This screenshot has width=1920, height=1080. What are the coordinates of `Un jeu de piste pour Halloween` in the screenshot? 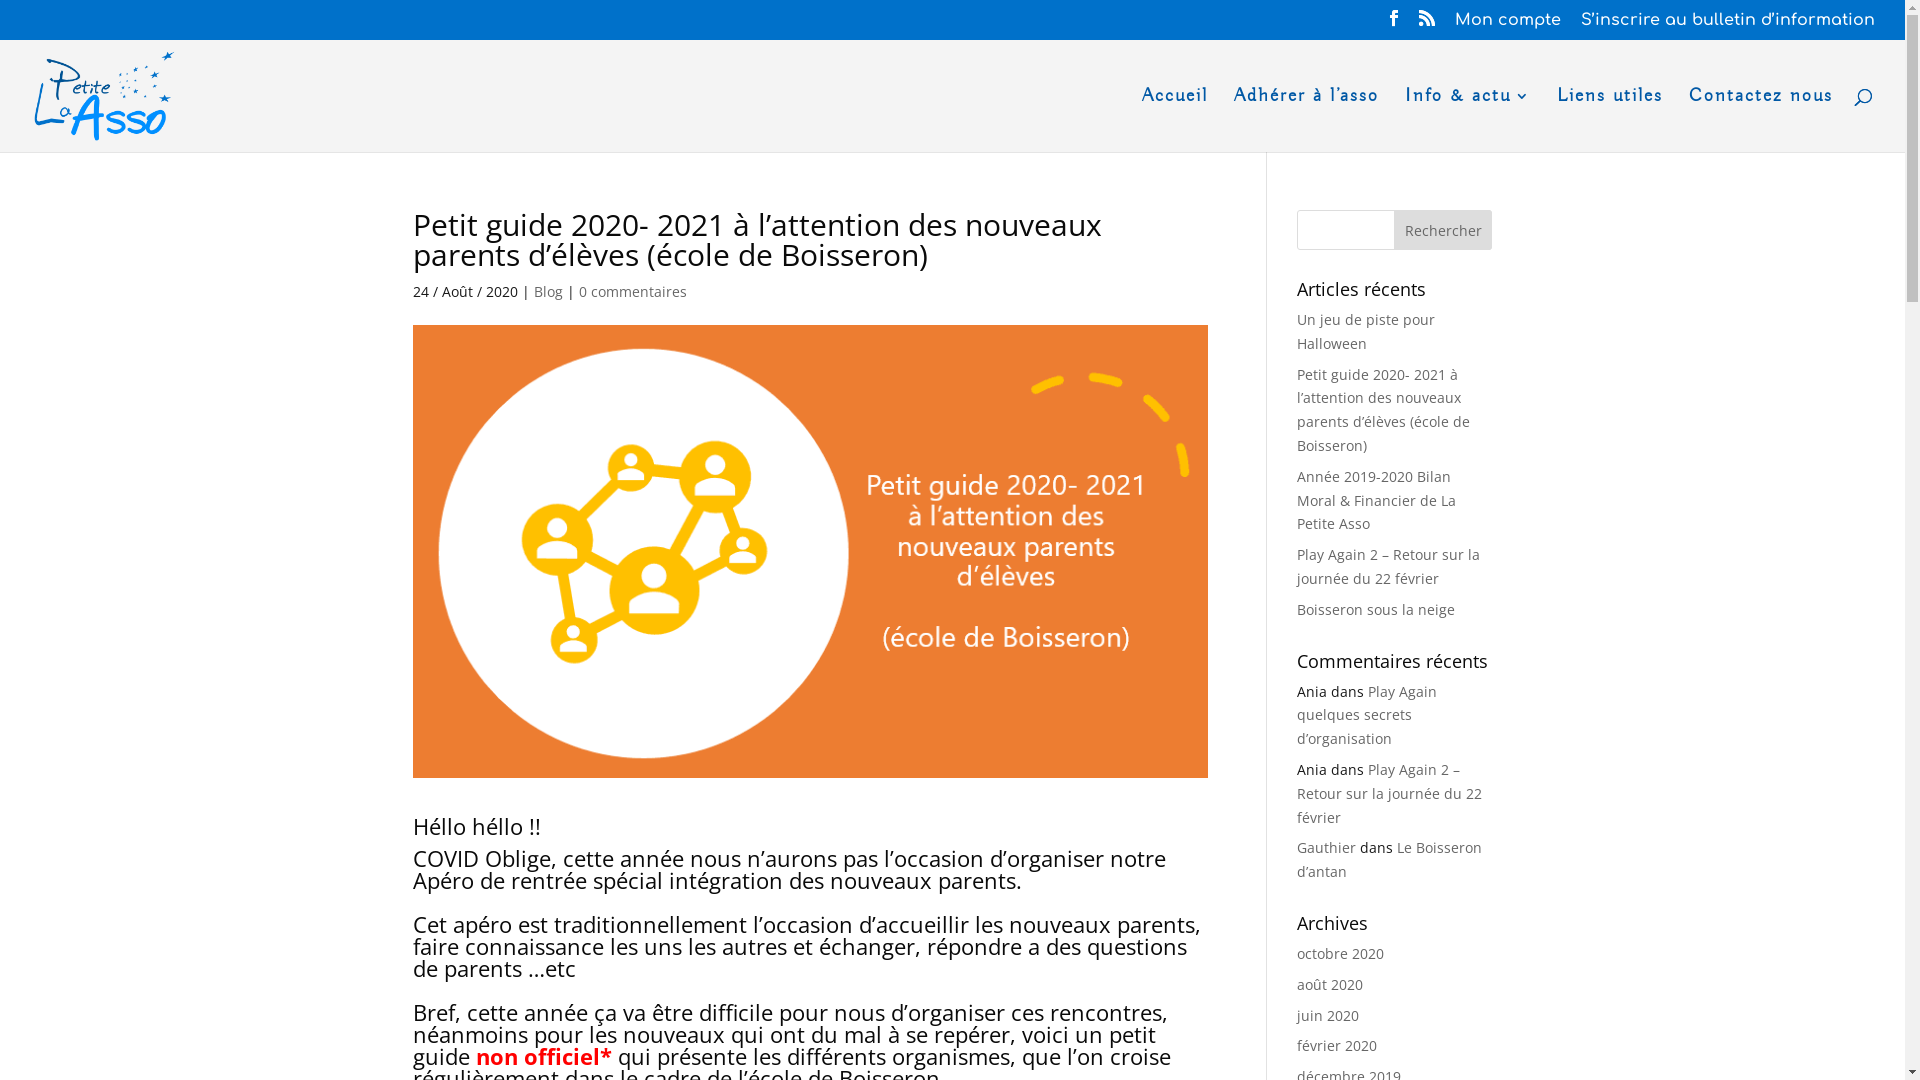 It's located at (1366, 332).